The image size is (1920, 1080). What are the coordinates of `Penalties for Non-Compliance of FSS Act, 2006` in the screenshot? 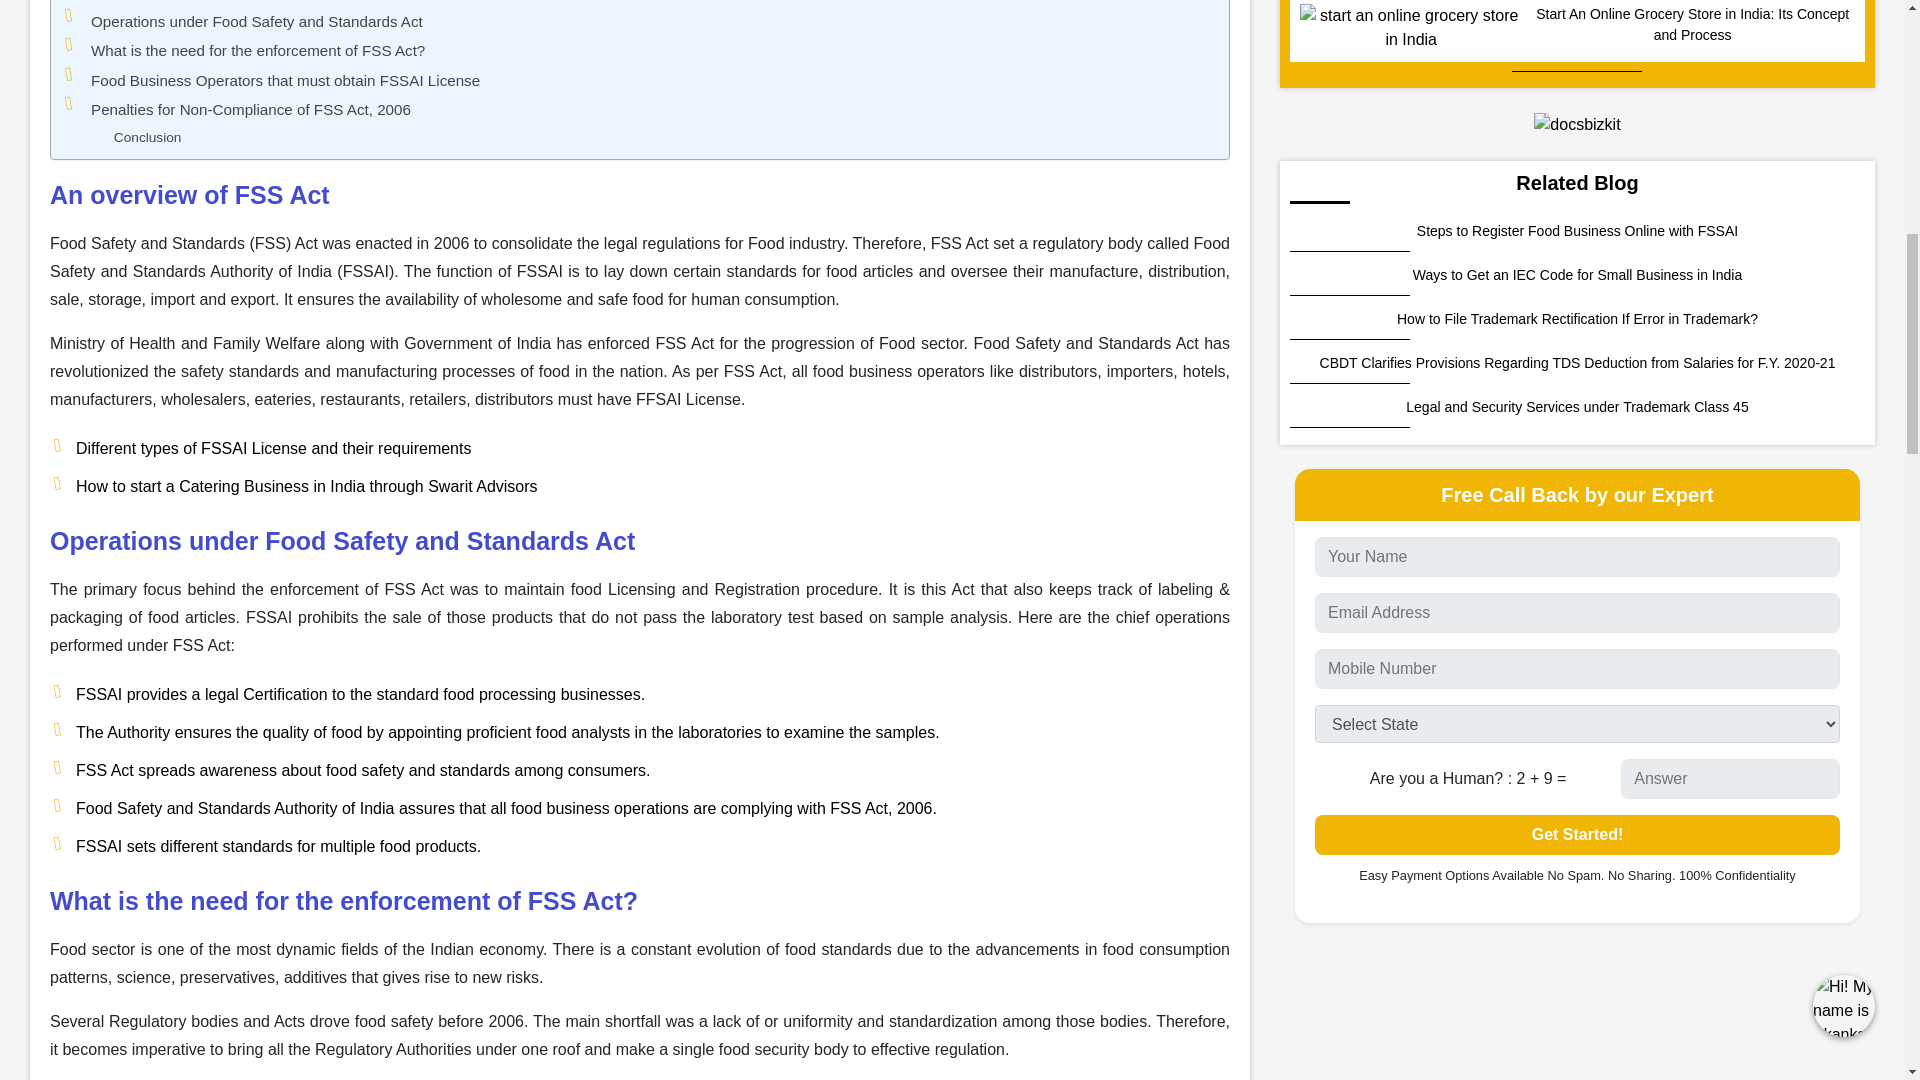 It's located at (257, 50).